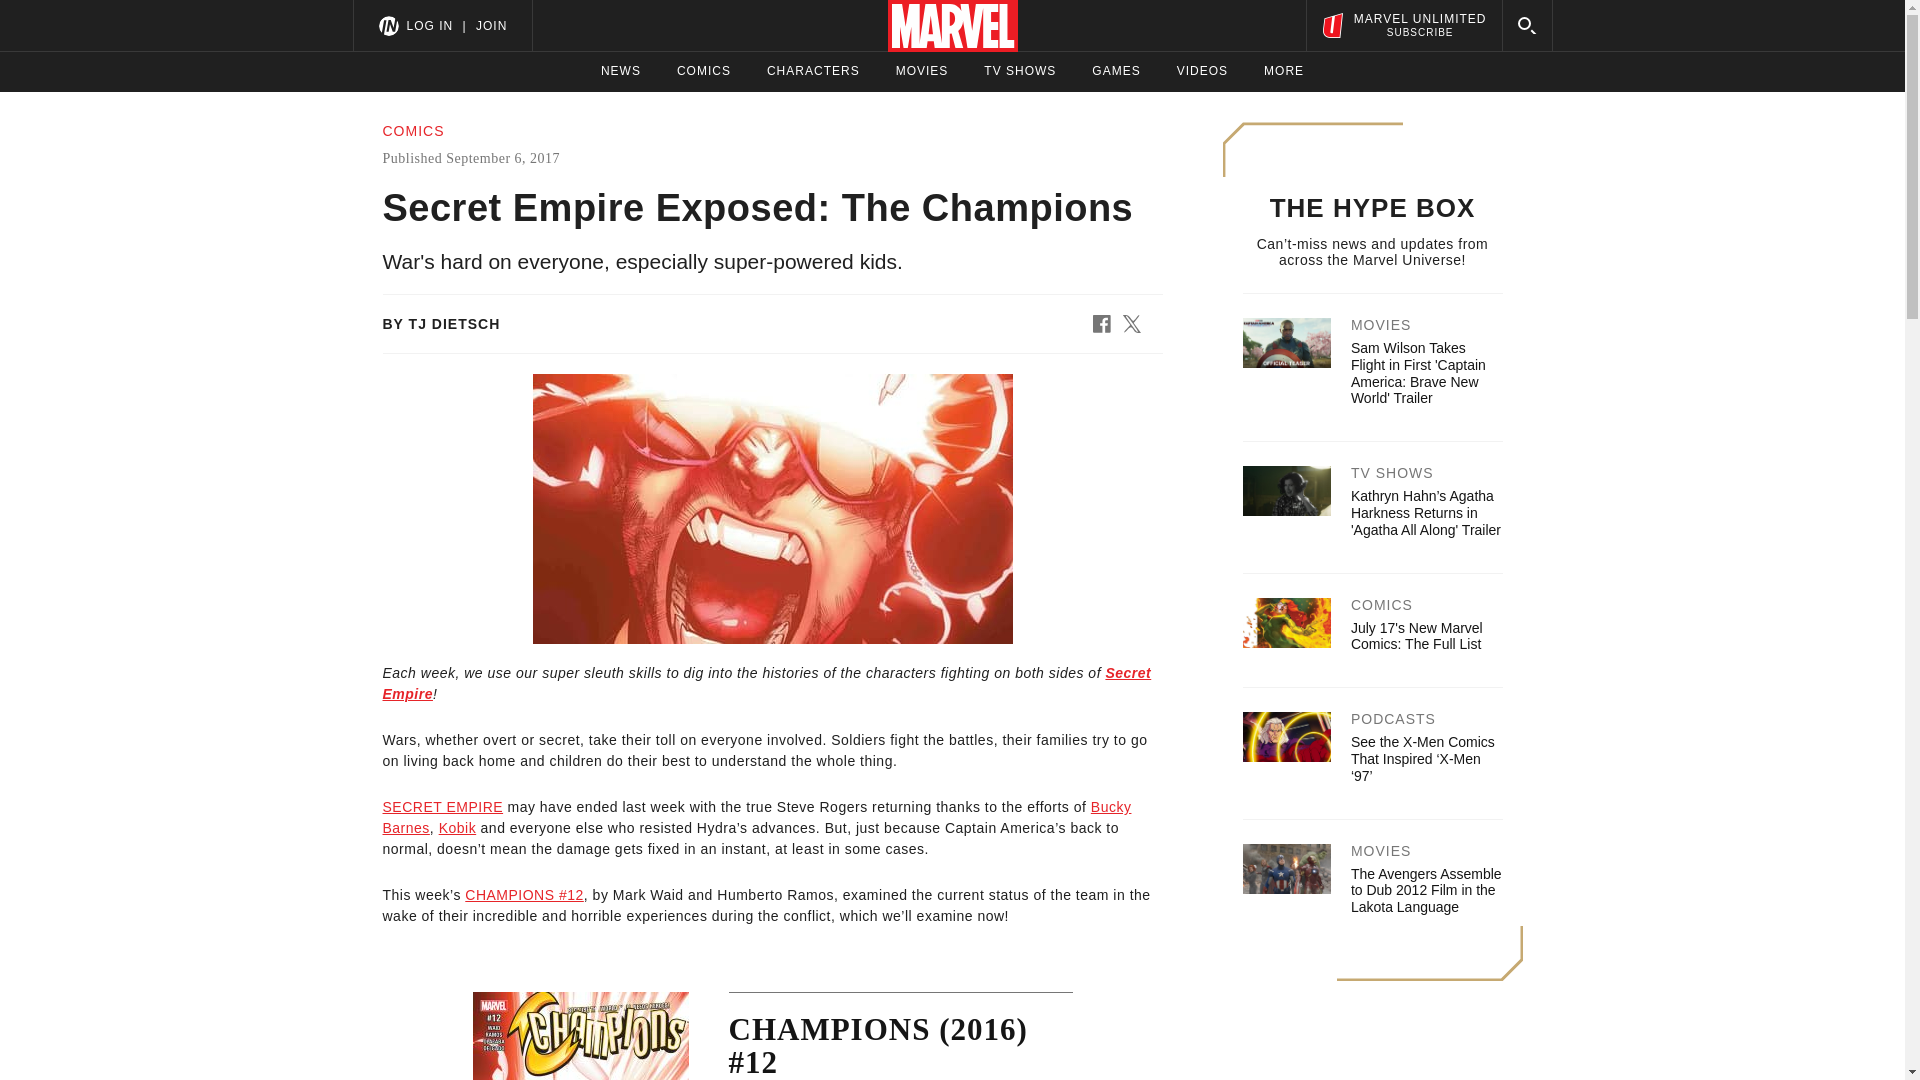 The image size is (1920, 1080). Describe the element at coordinates (442, 807) in the screenshot. I see `LOG IN` at that location.